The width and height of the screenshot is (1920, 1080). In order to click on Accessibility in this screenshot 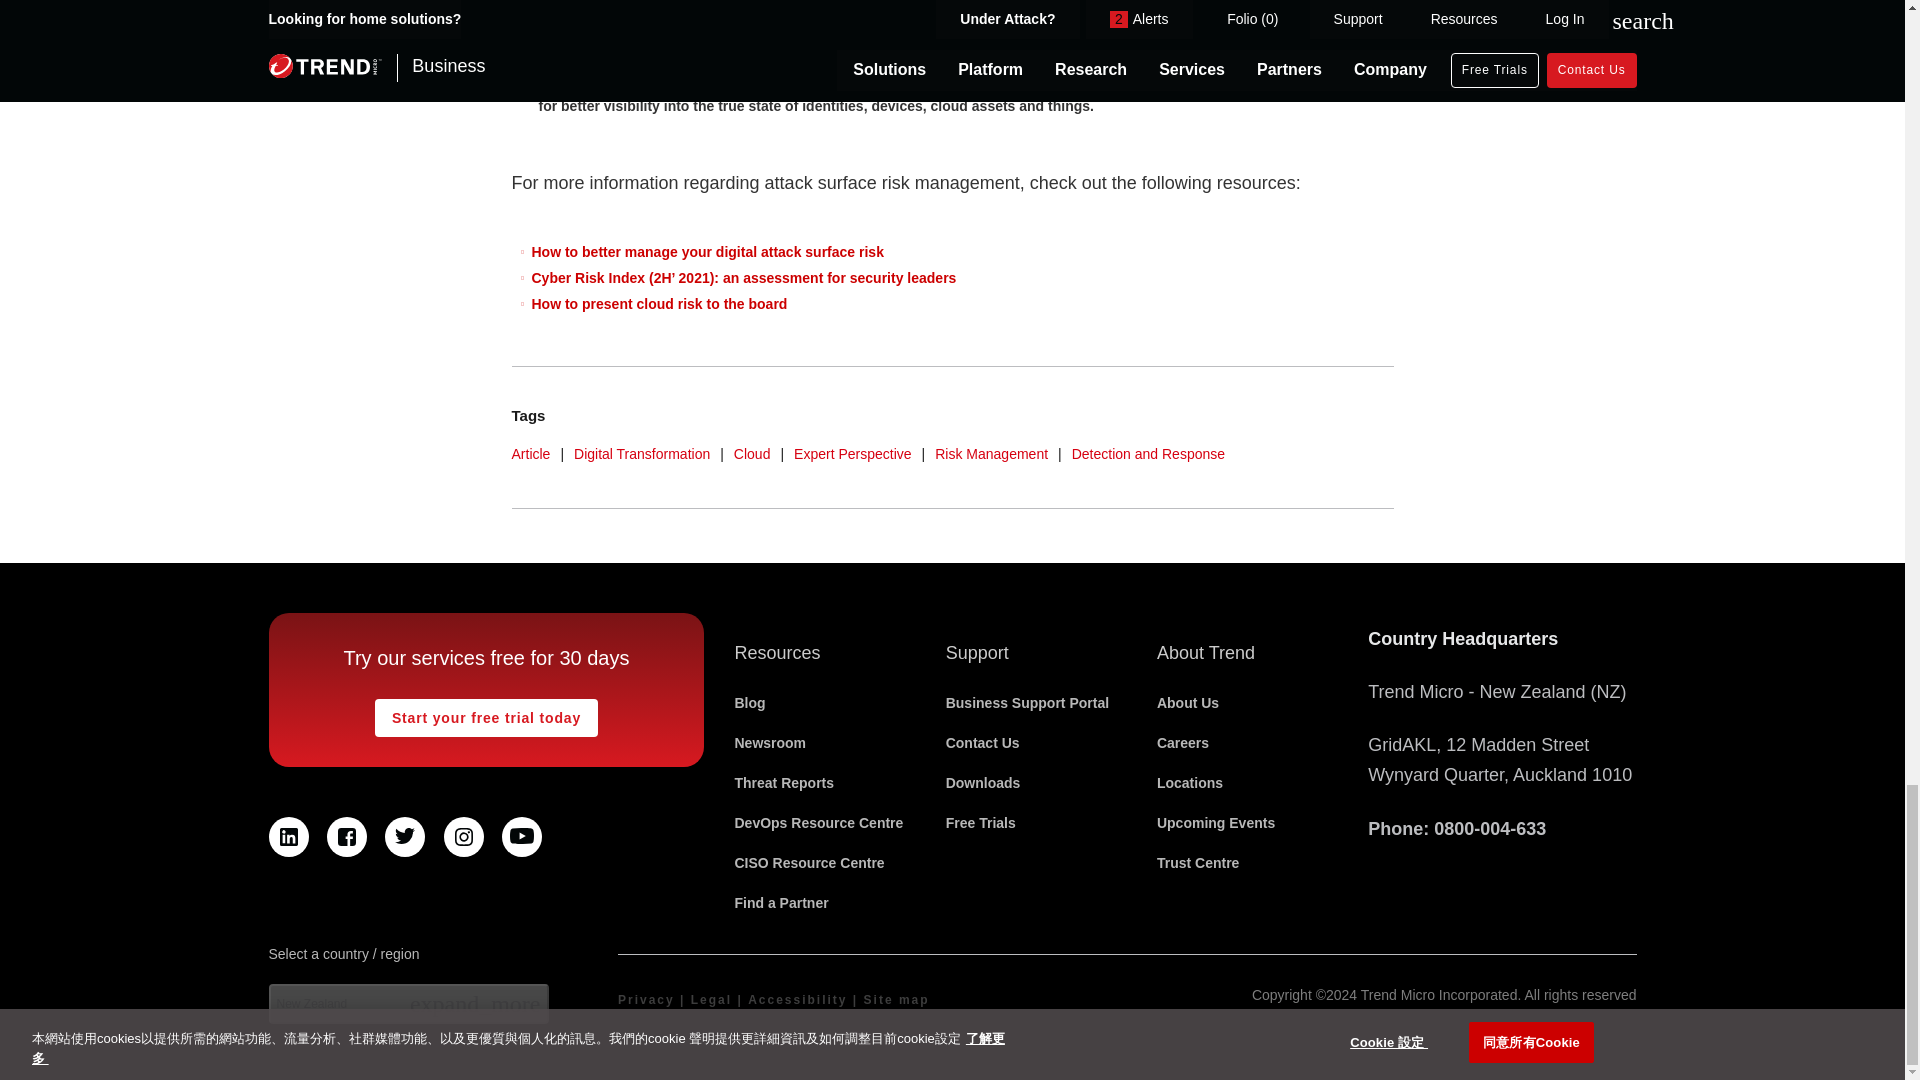, I will do `click(797, 1000)`.